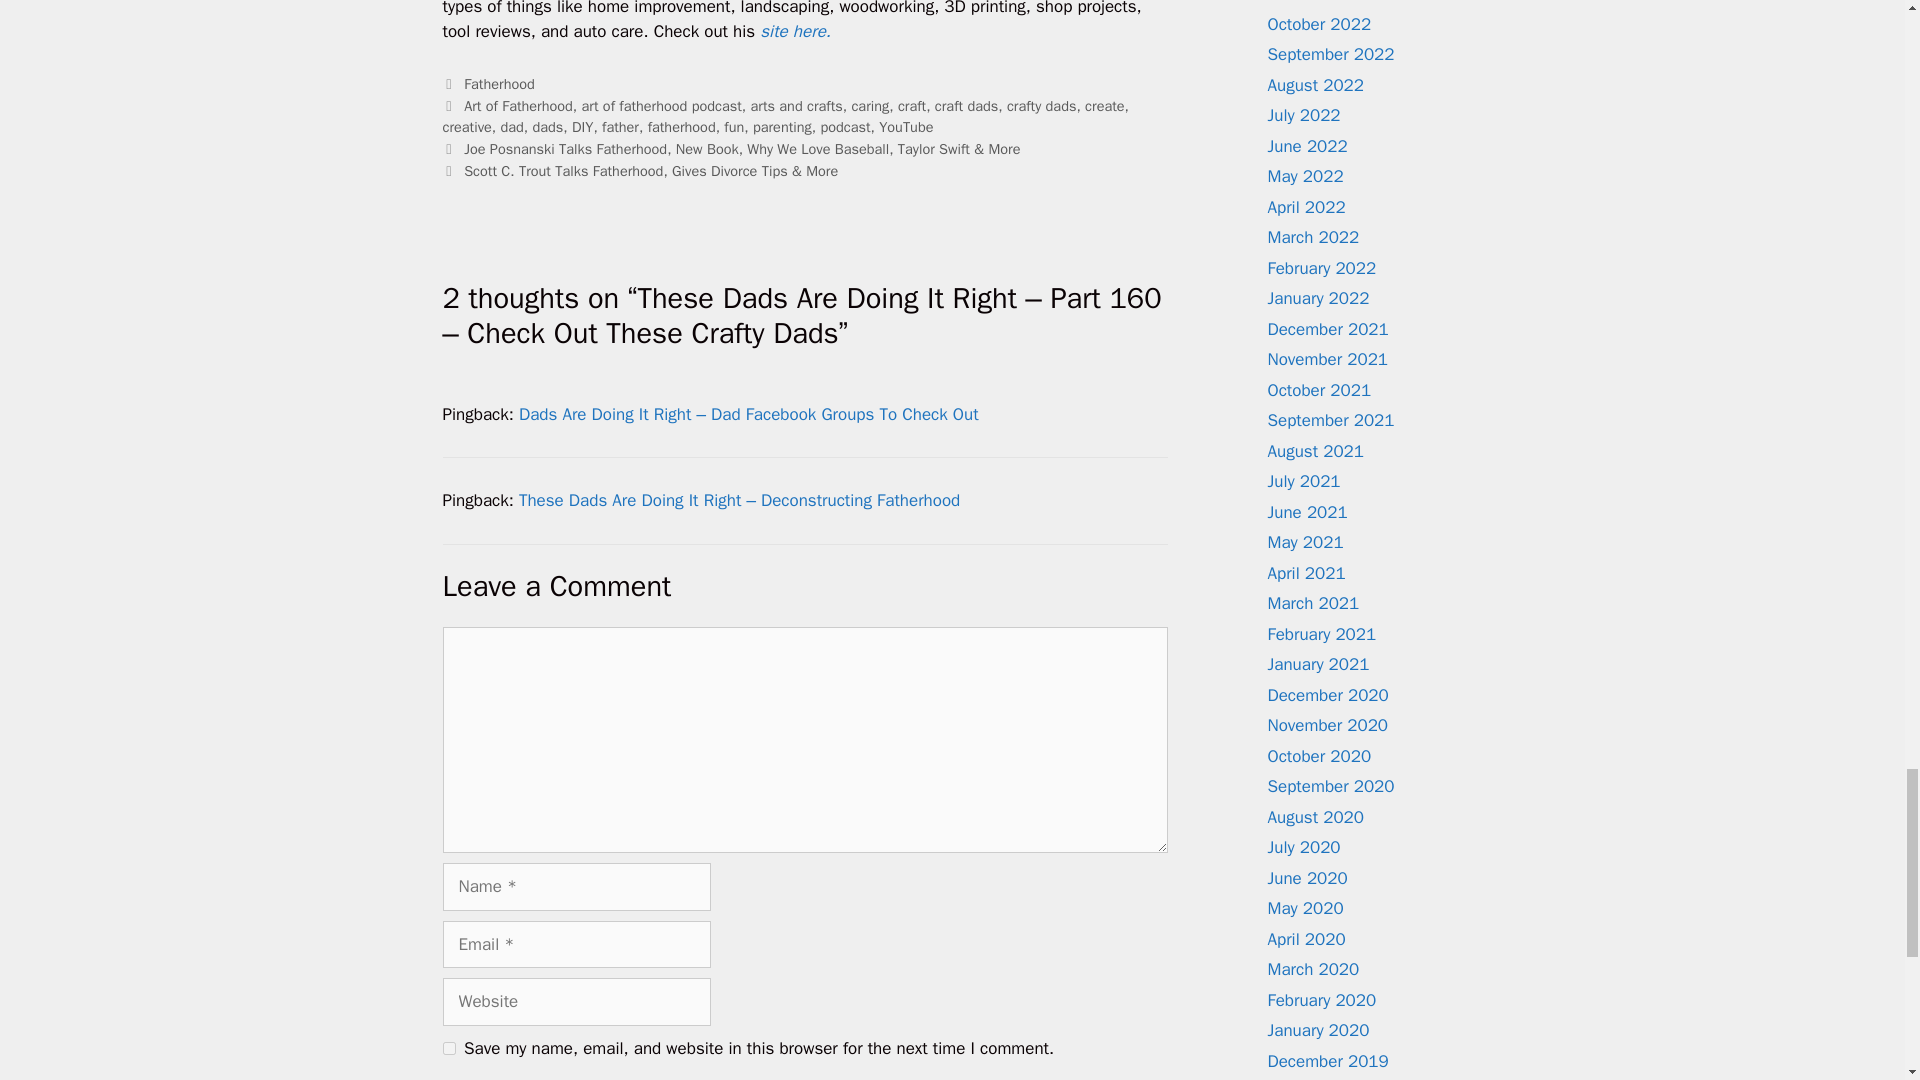 The width and height of the screenshot is (1920, 1080). Describe the element at coordinates (510, 126) in the screenshot. I see `dad` at that location.